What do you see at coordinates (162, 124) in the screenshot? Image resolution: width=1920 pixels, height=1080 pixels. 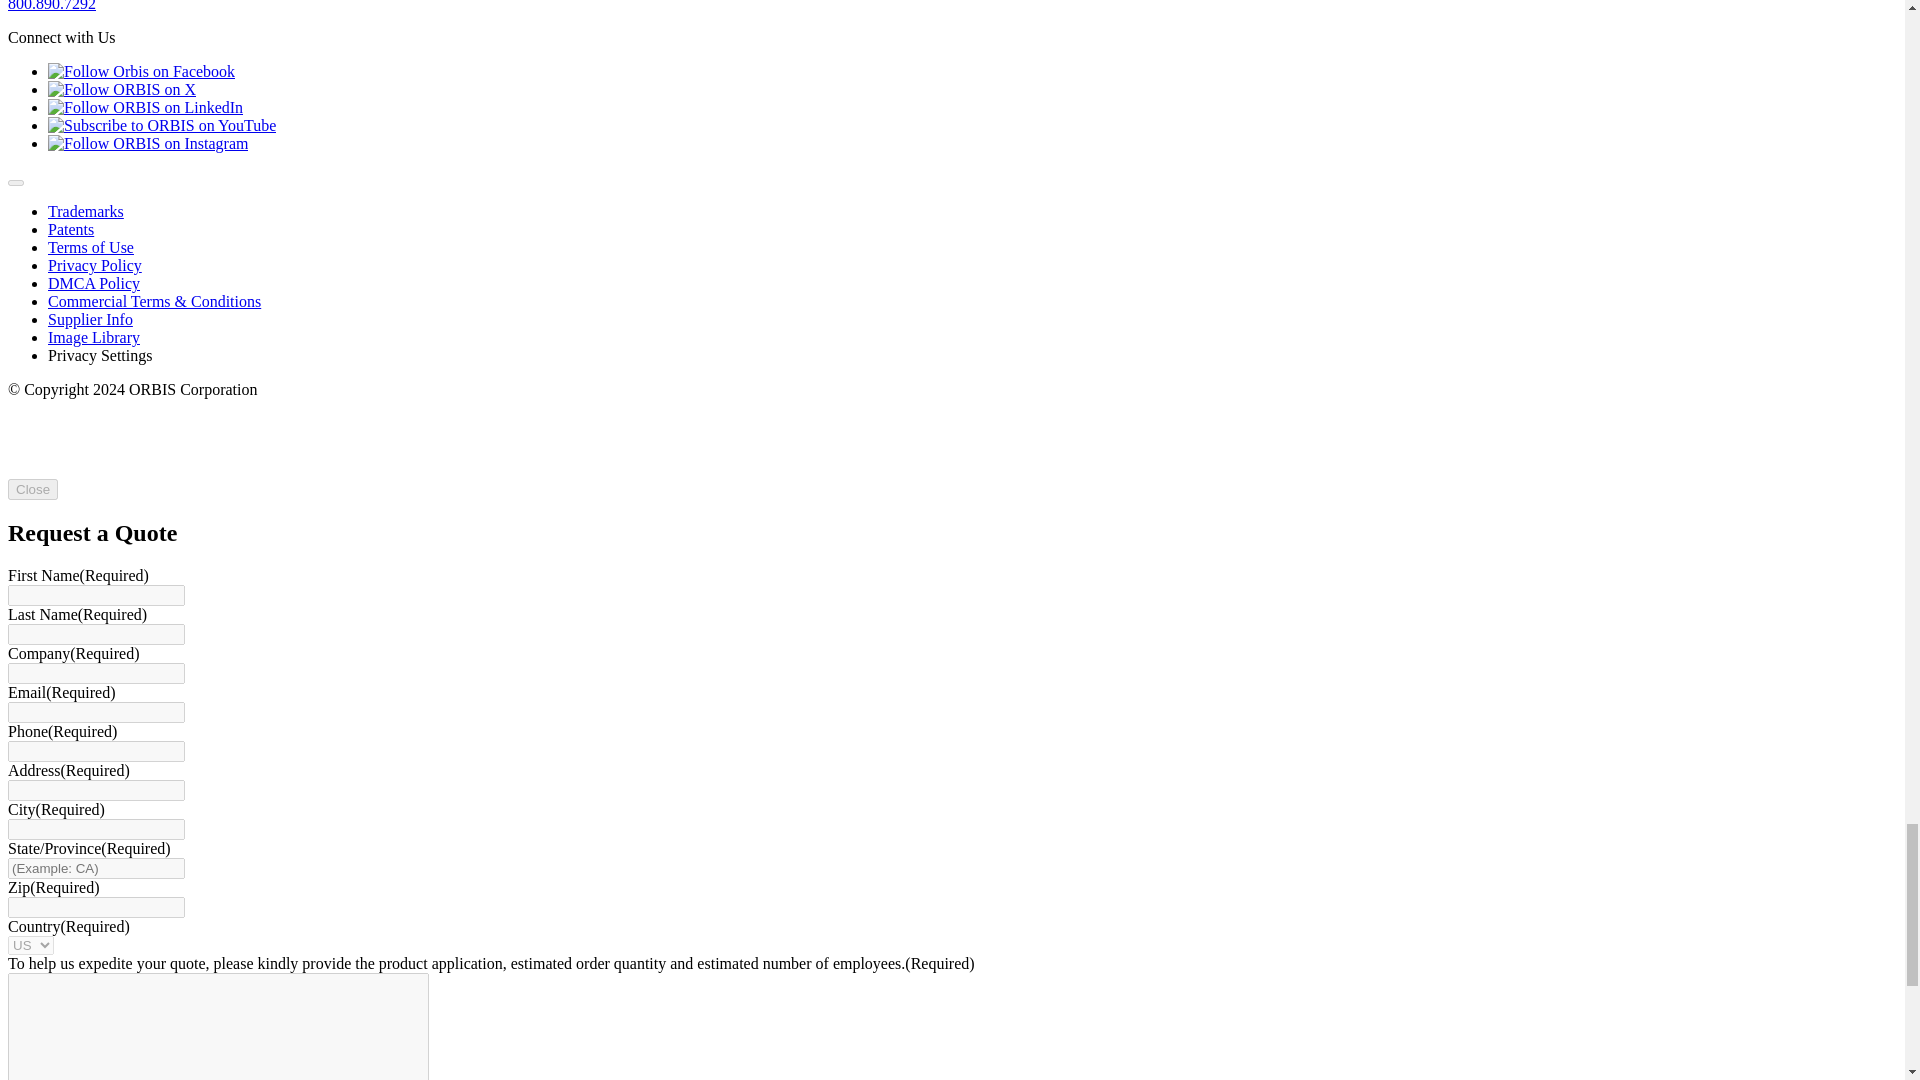 I see `Subscribe to ORBIS on YouTube` at bounding box center [162, 124].